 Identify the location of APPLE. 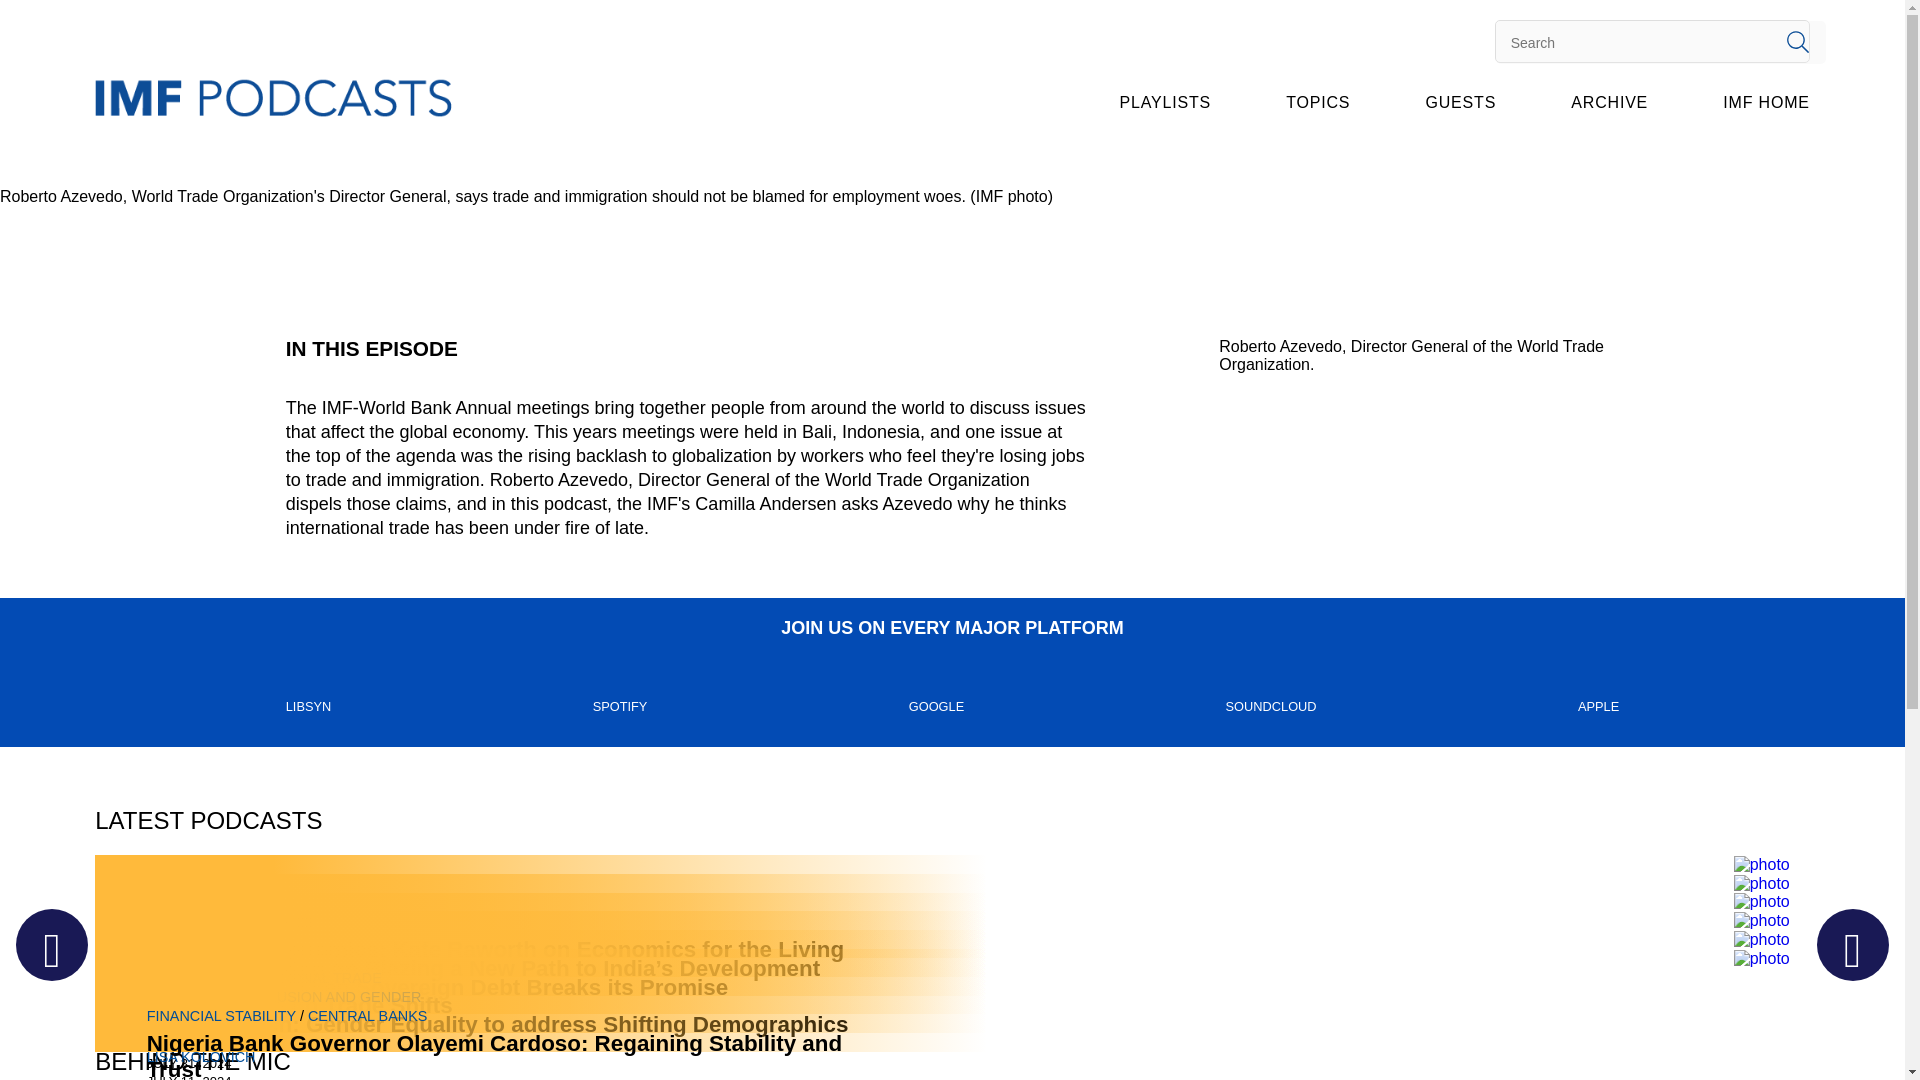
(1598, 706).